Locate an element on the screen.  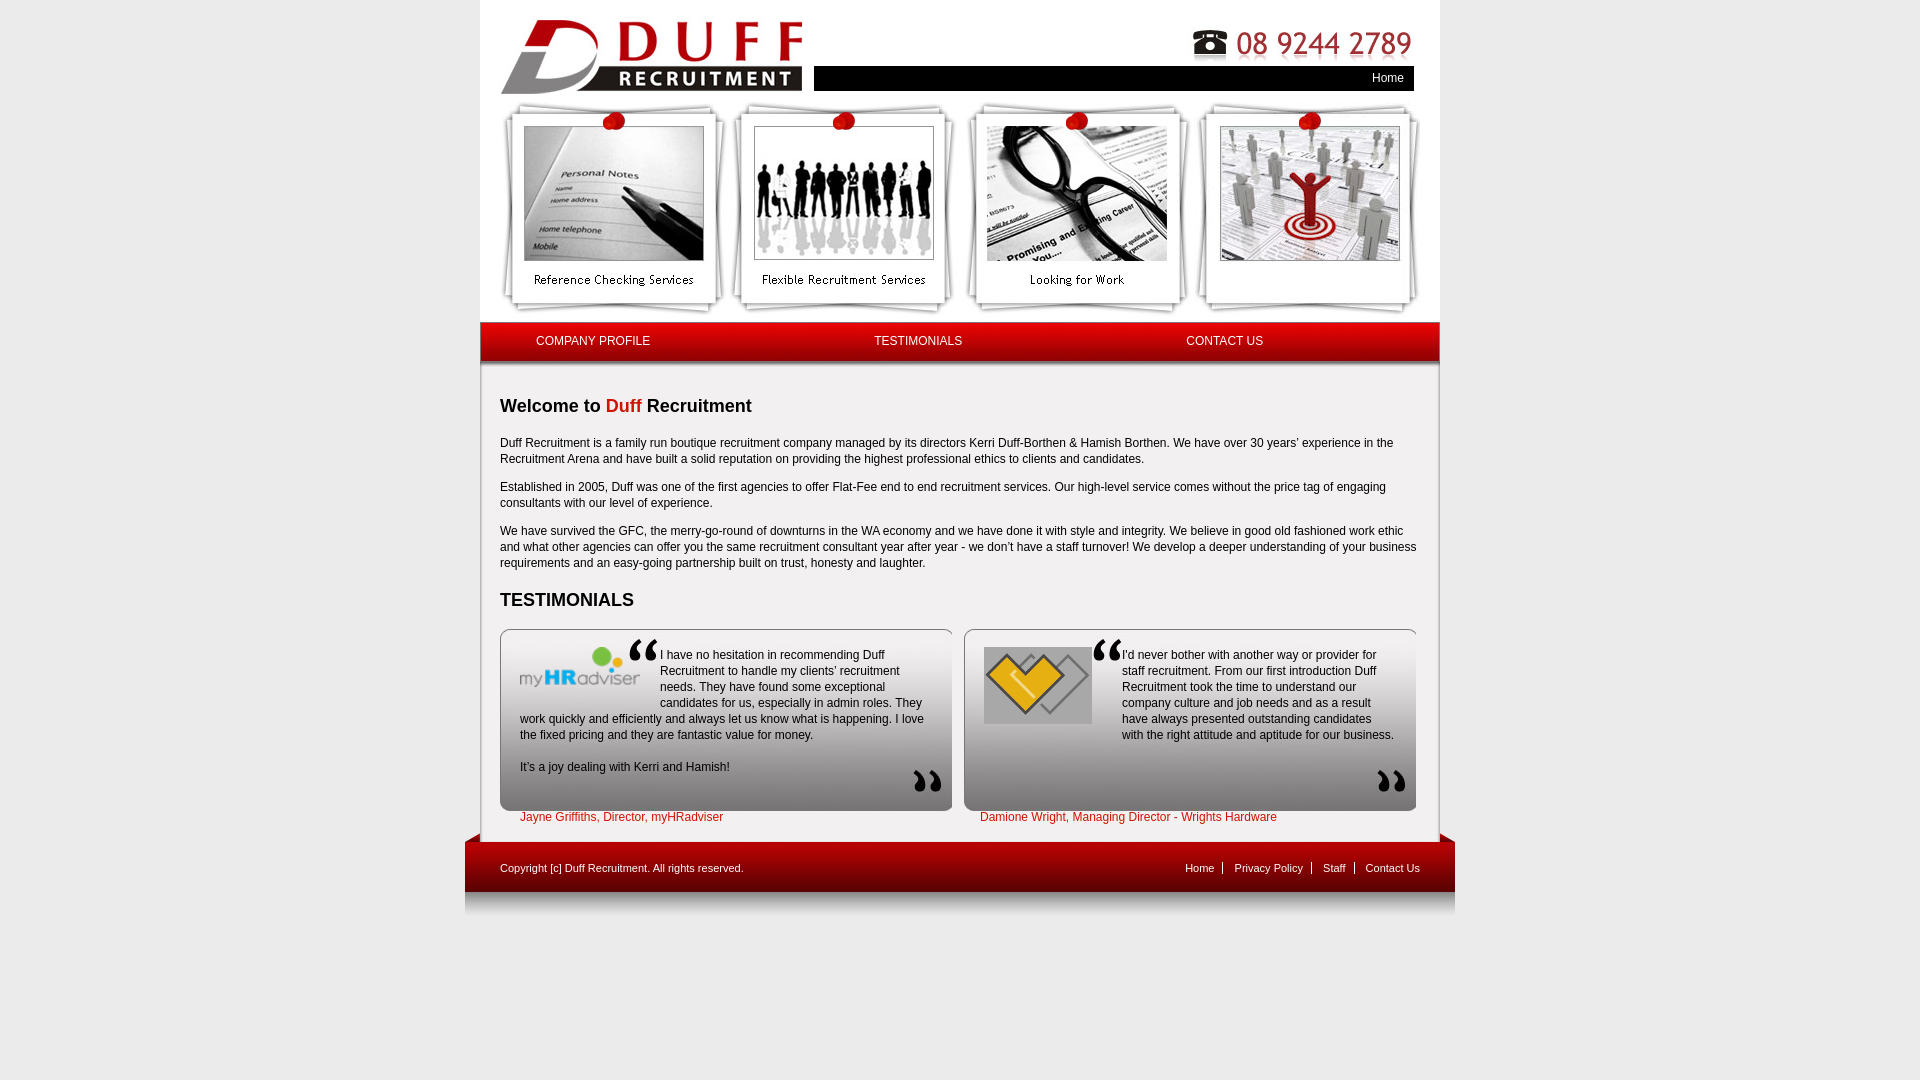
Current Candidates is located at coordinates (1307, 212).